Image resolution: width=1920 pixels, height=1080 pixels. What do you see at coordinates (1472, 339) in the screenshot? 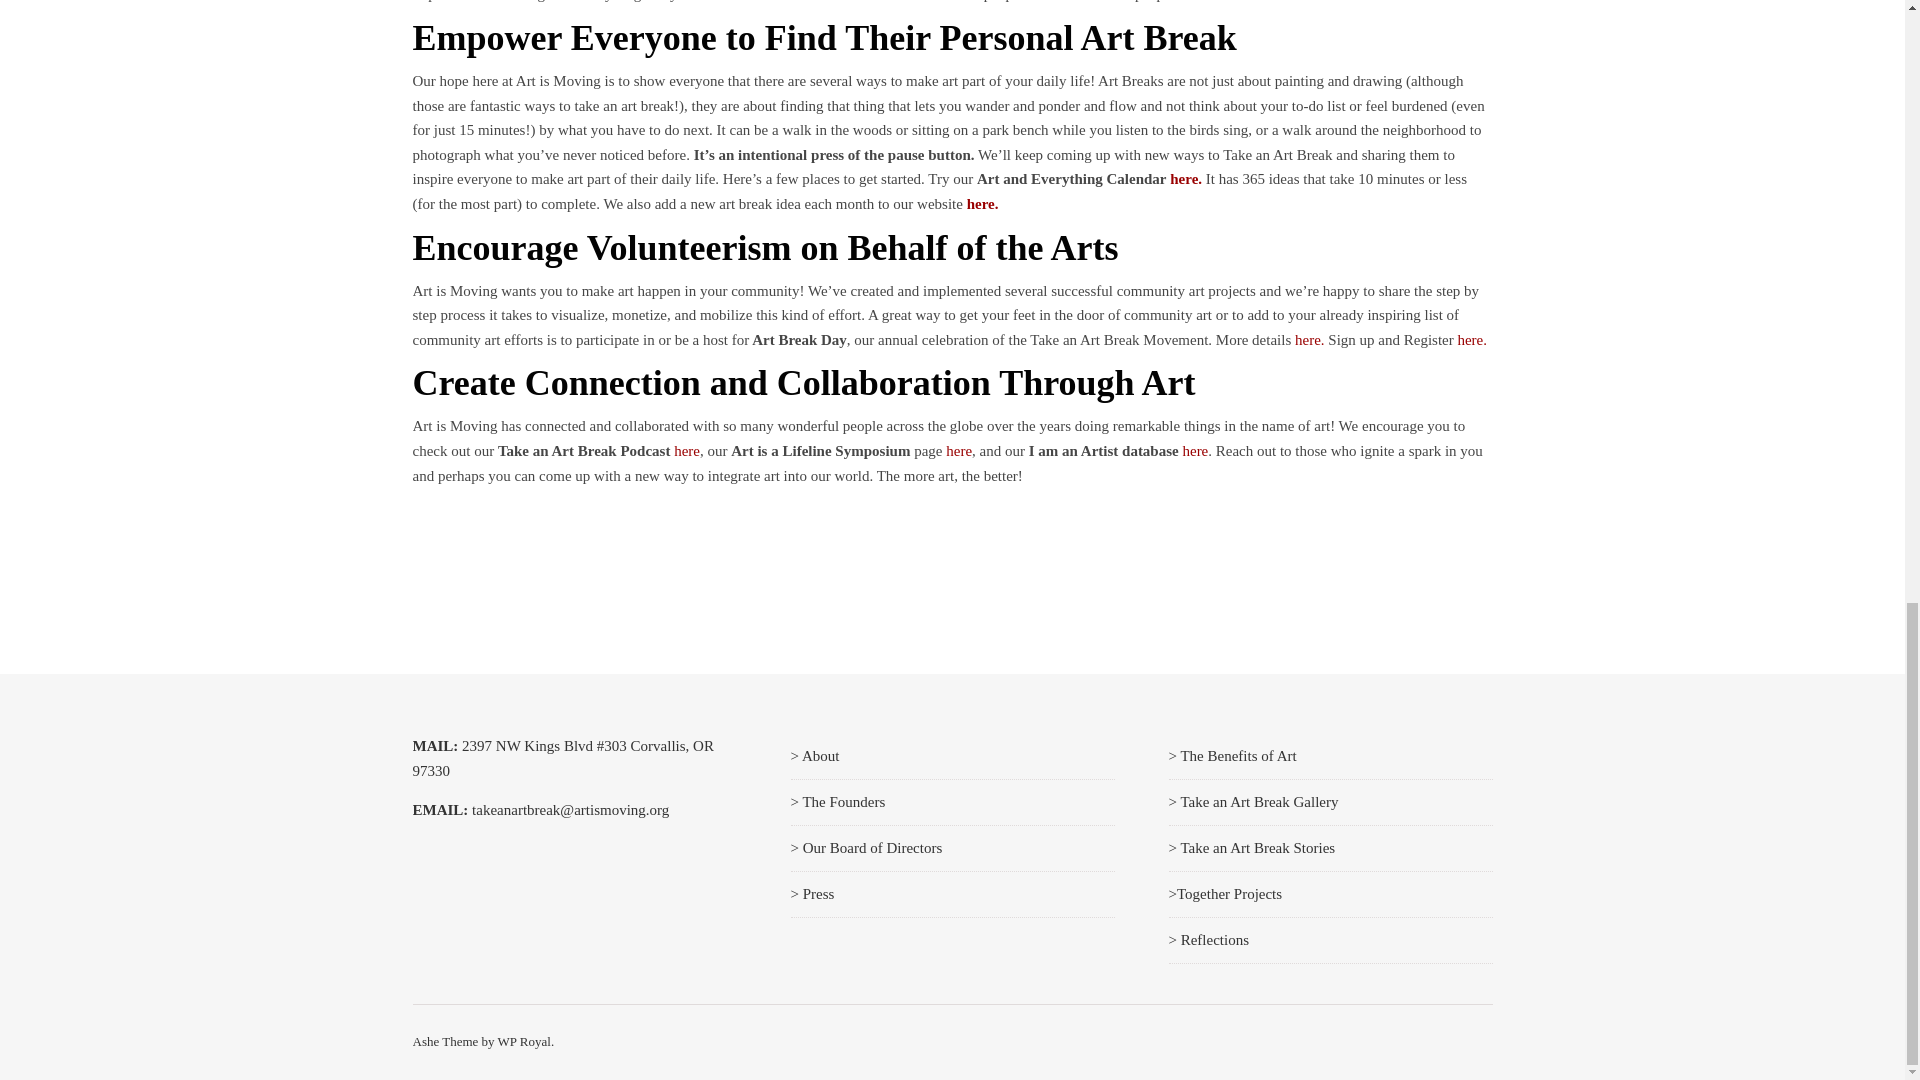
I see `here.` at bounding box center [1472, 339].